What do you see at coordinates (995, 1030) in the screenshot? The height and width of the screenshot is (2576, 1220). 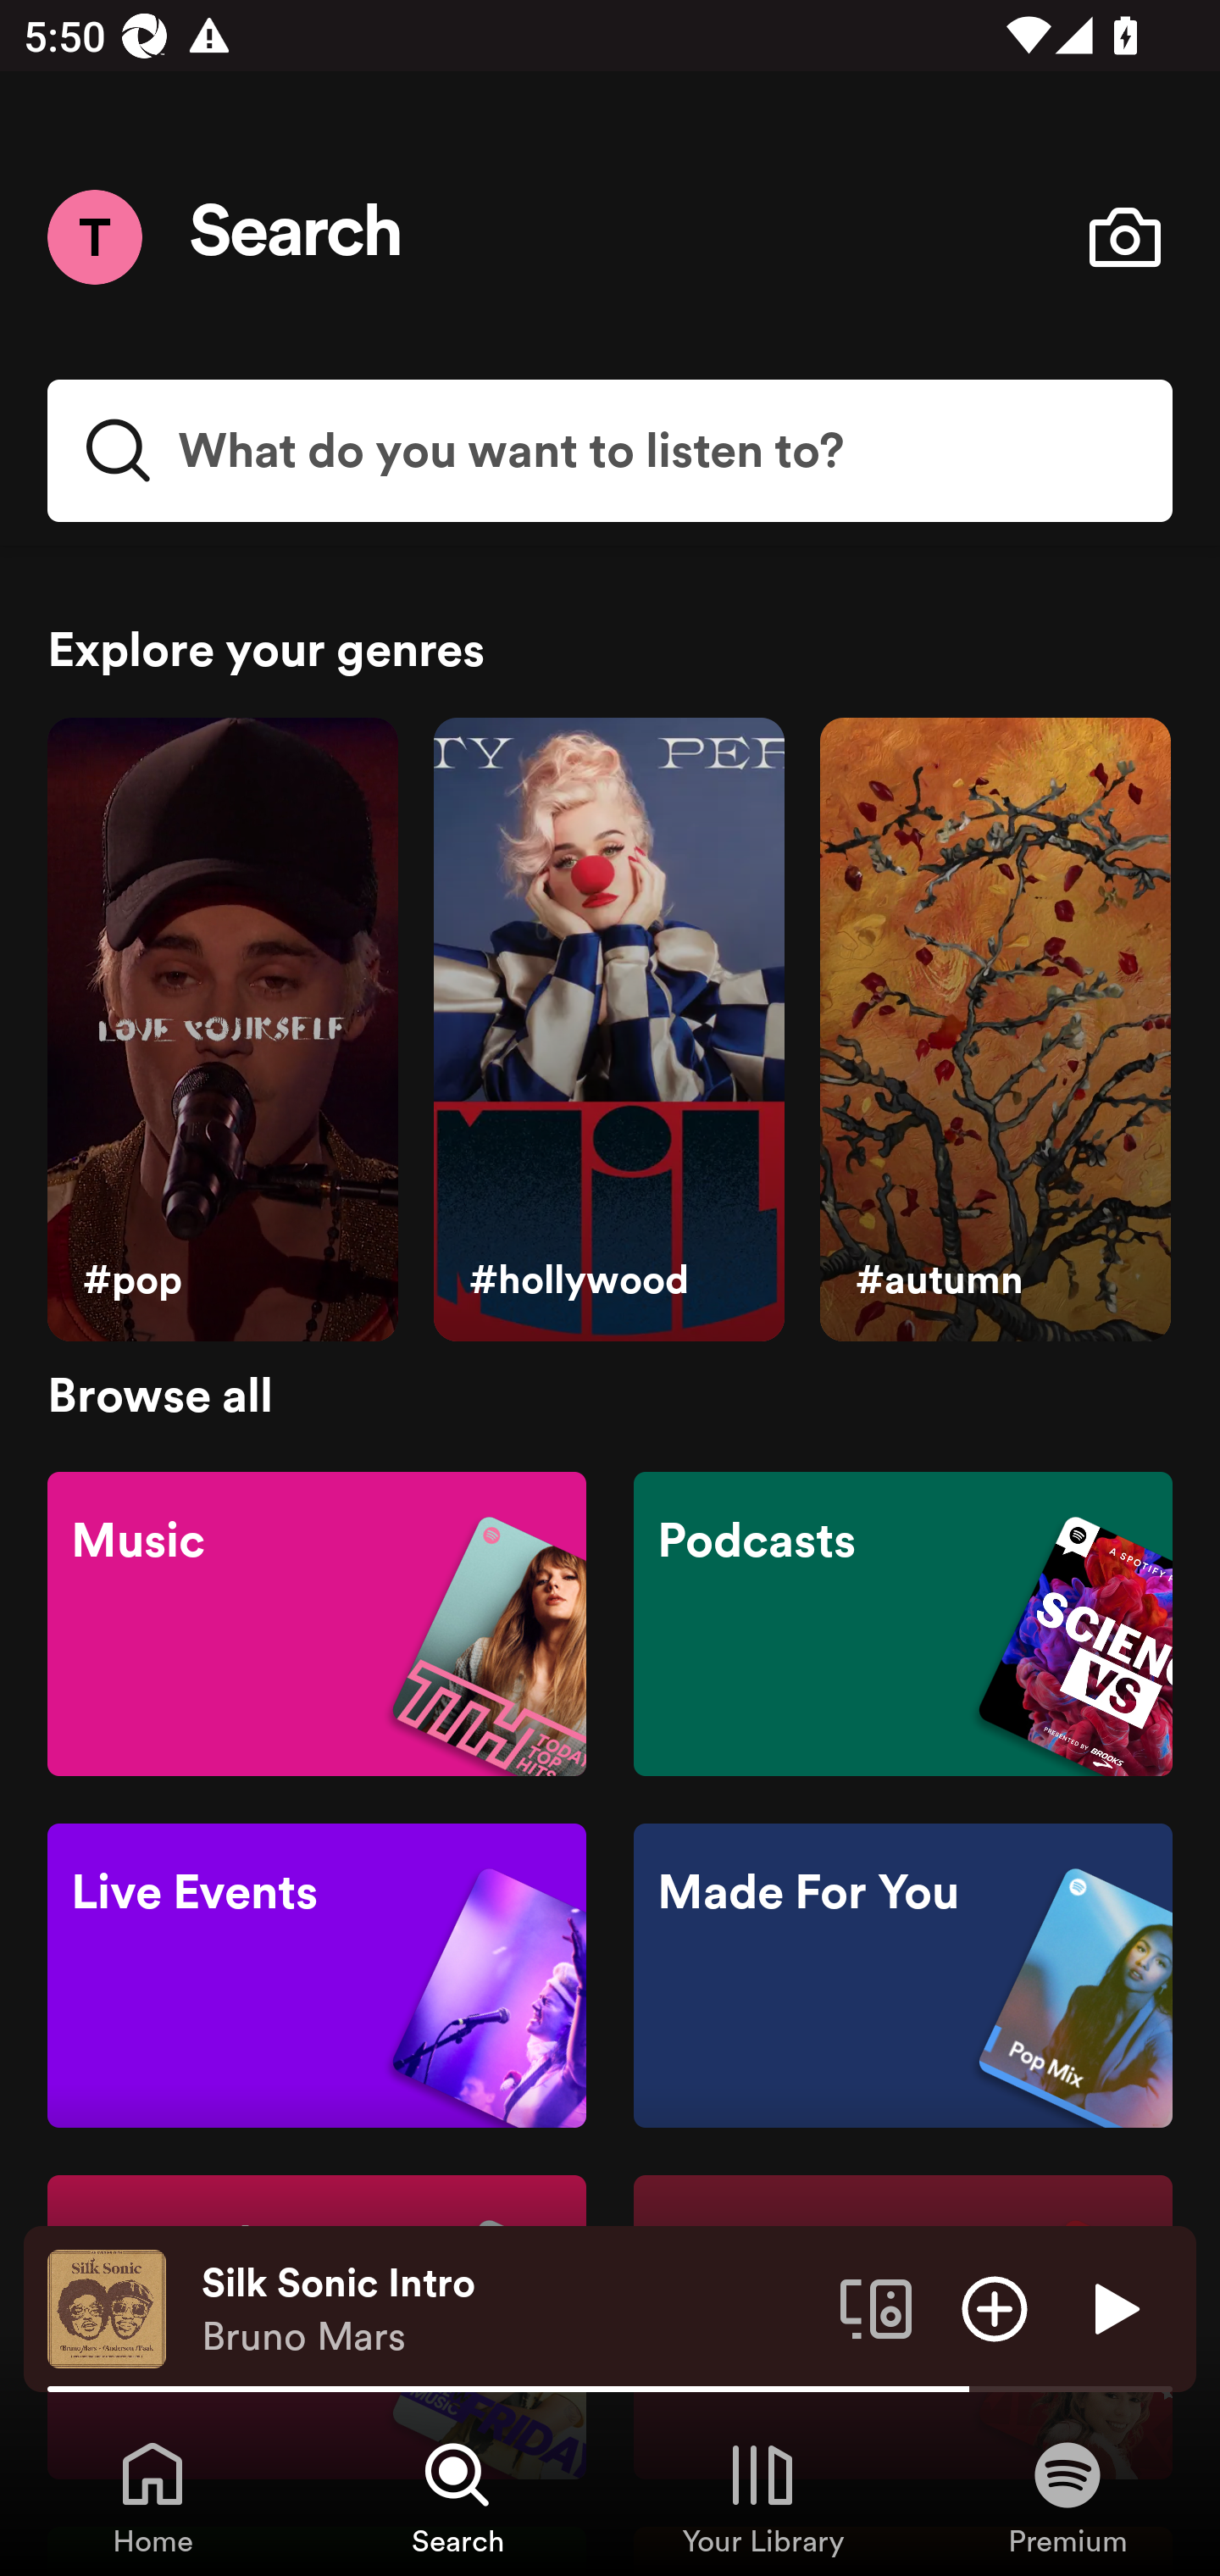 I see `#autumn` at bounding box center [995, 1030].